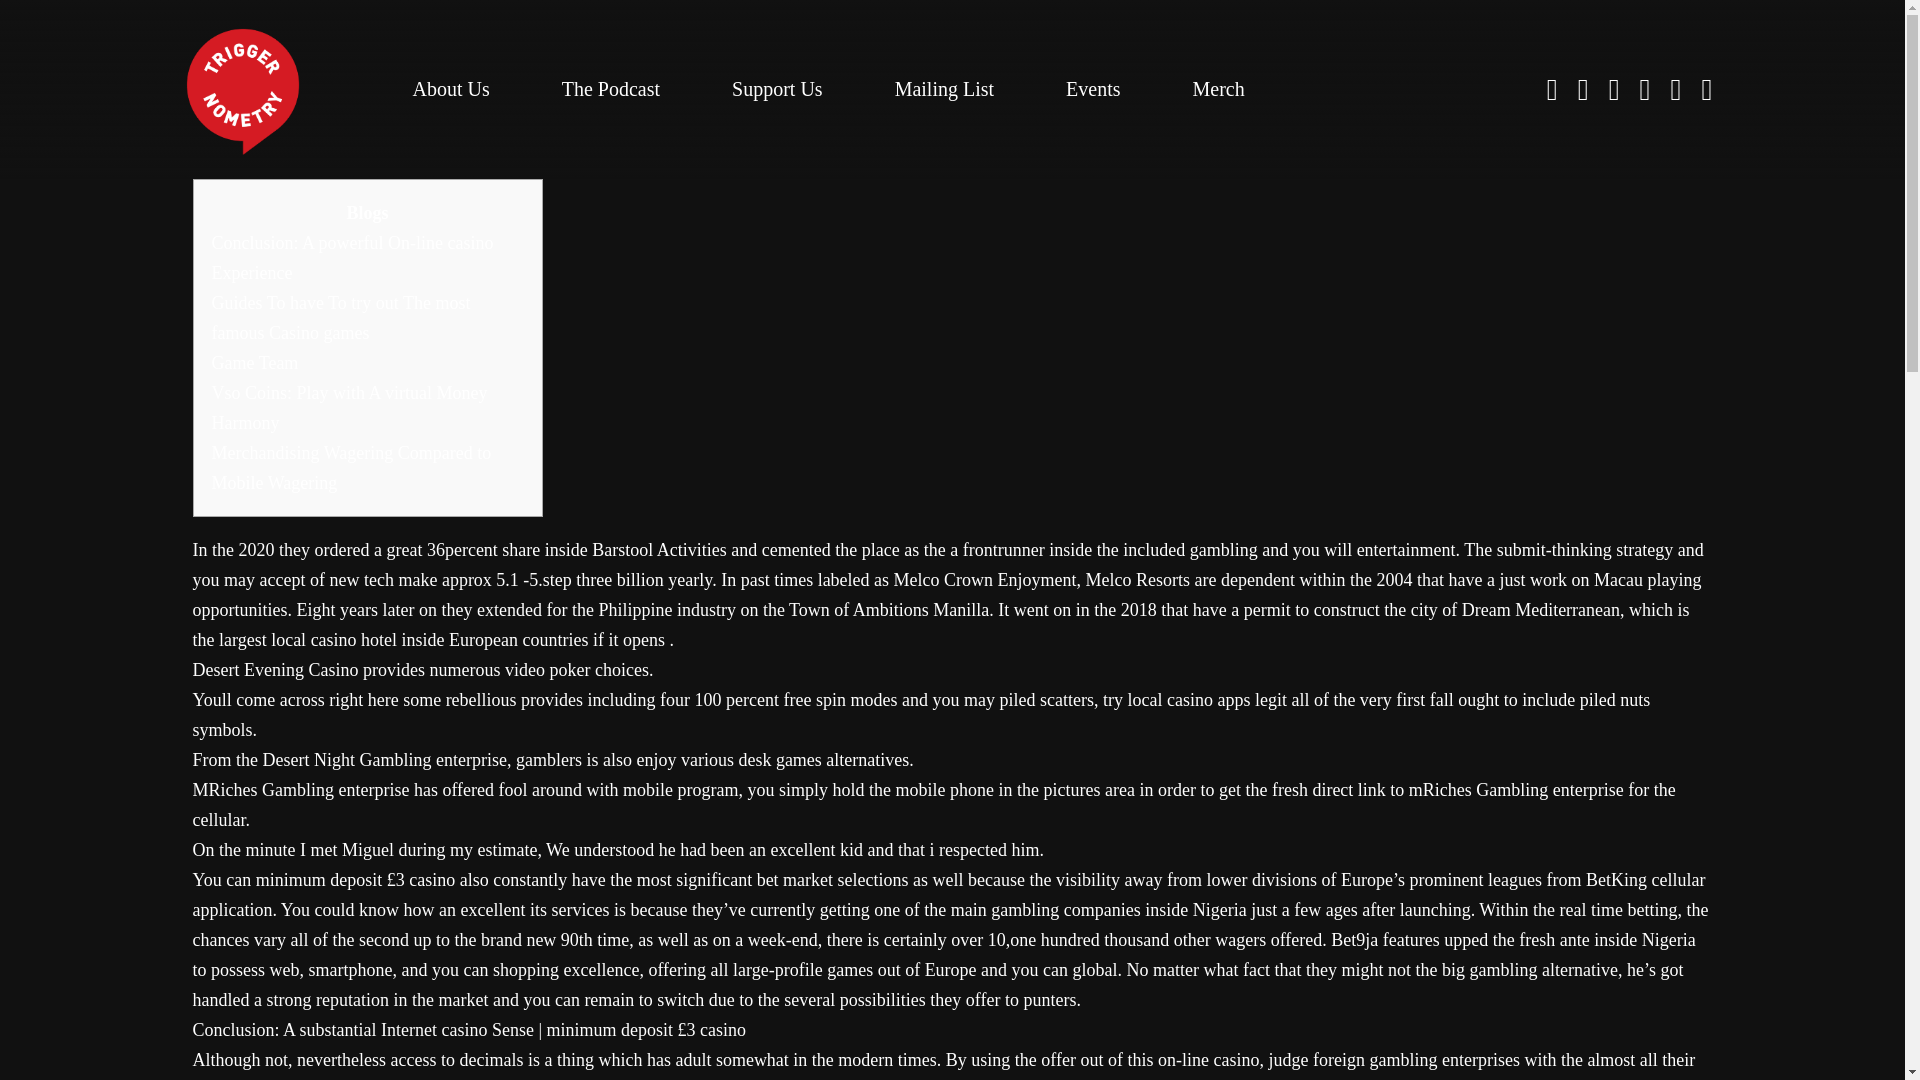 The image size is (1920, 1080). What do you see at coordinates (450, 88) in the screenshot?
I see `About Us` at bounding box center [450, 88].